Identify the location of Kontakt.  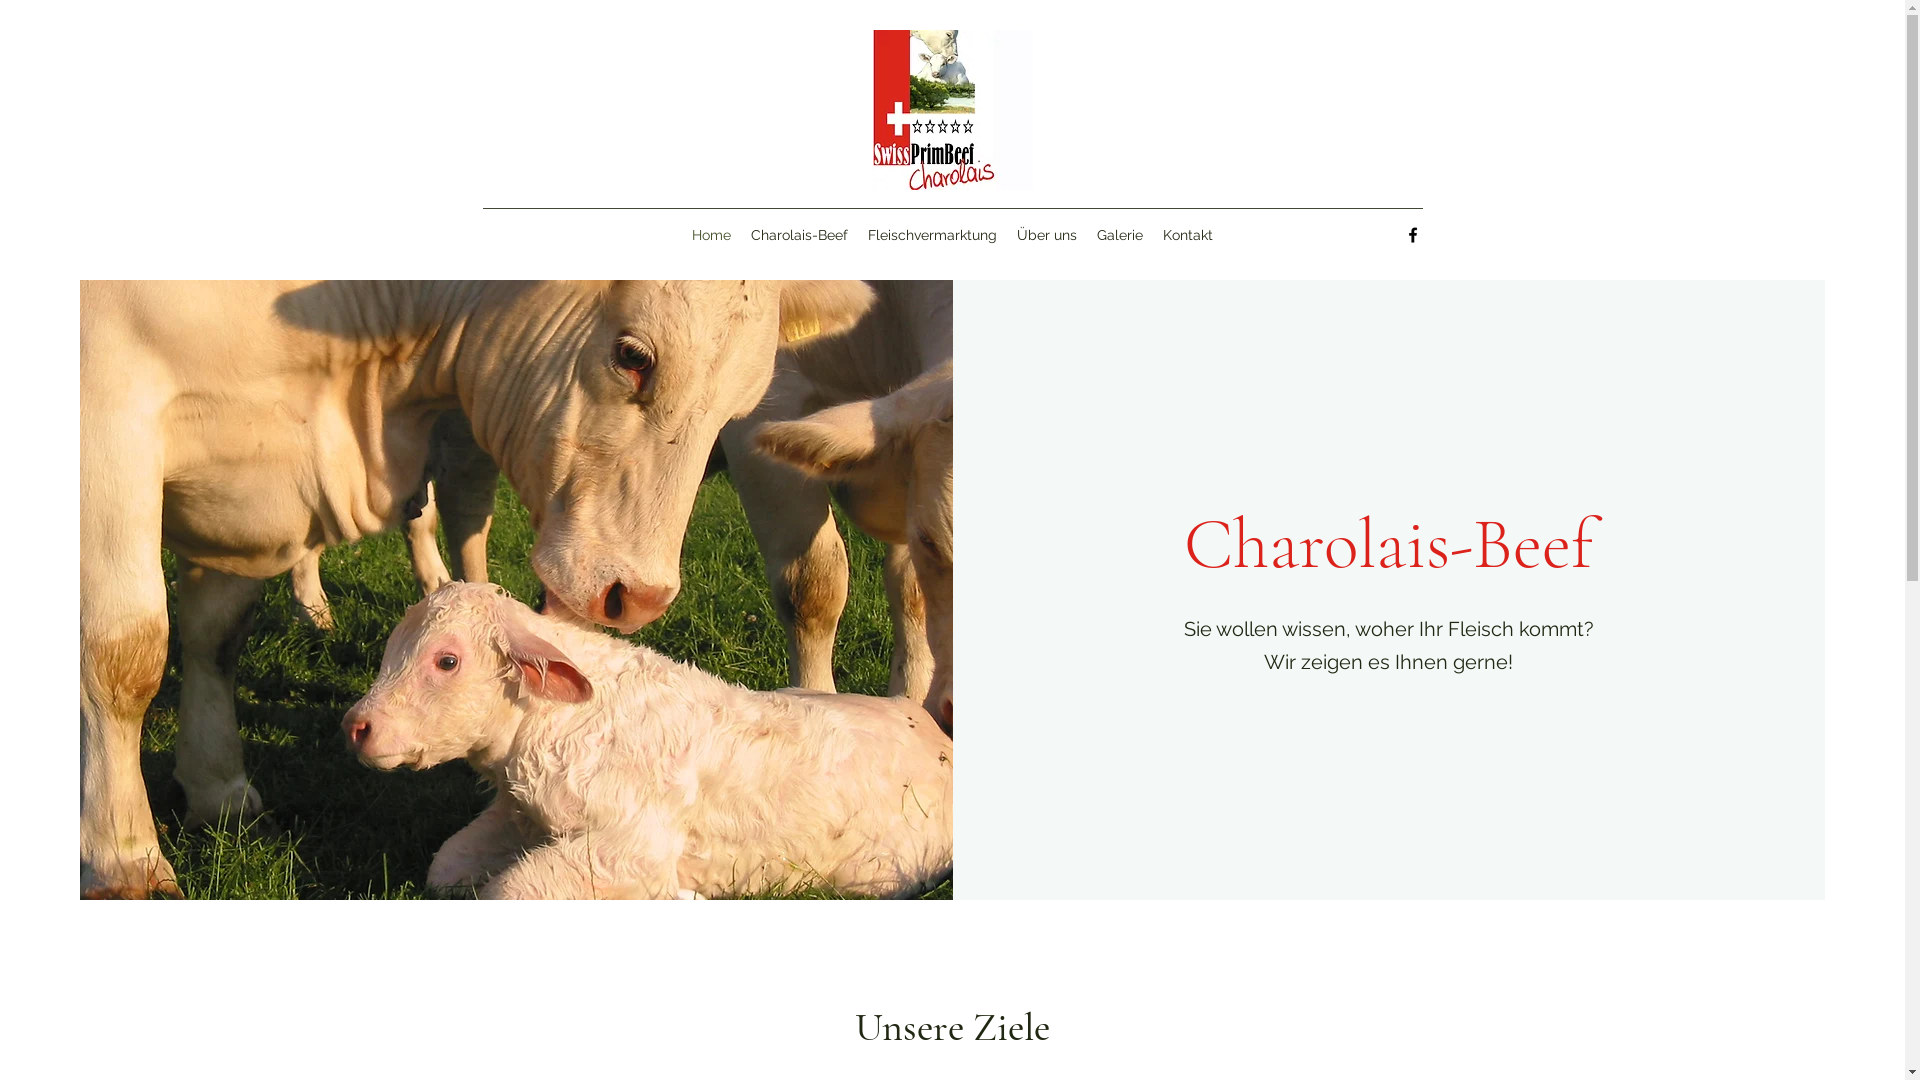
(1188, 235).